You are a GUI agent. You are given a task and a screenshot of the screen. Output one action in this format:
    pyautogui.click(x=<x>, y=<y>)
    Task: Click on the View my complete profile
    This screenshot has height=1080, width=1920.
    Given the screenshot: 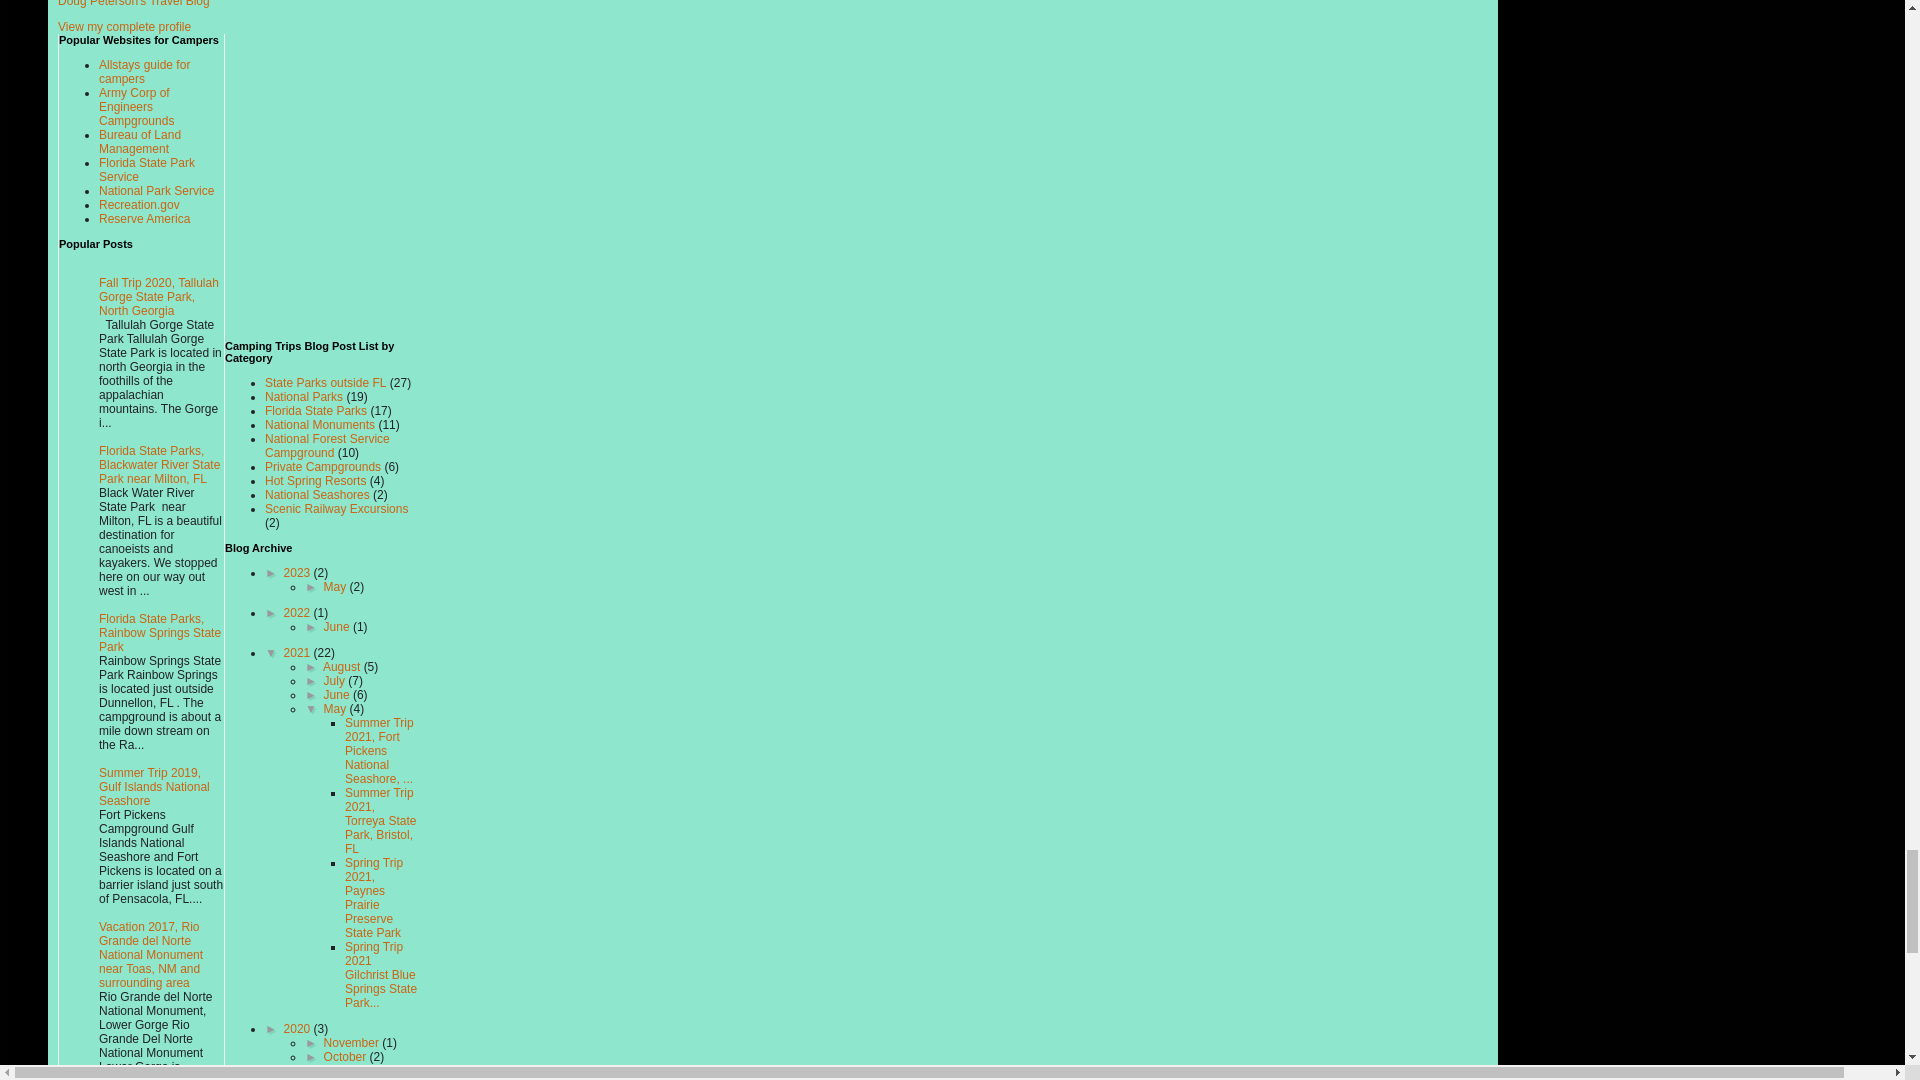 What is the action you would take?
    pyautogui.click(x=124, y=26)
    